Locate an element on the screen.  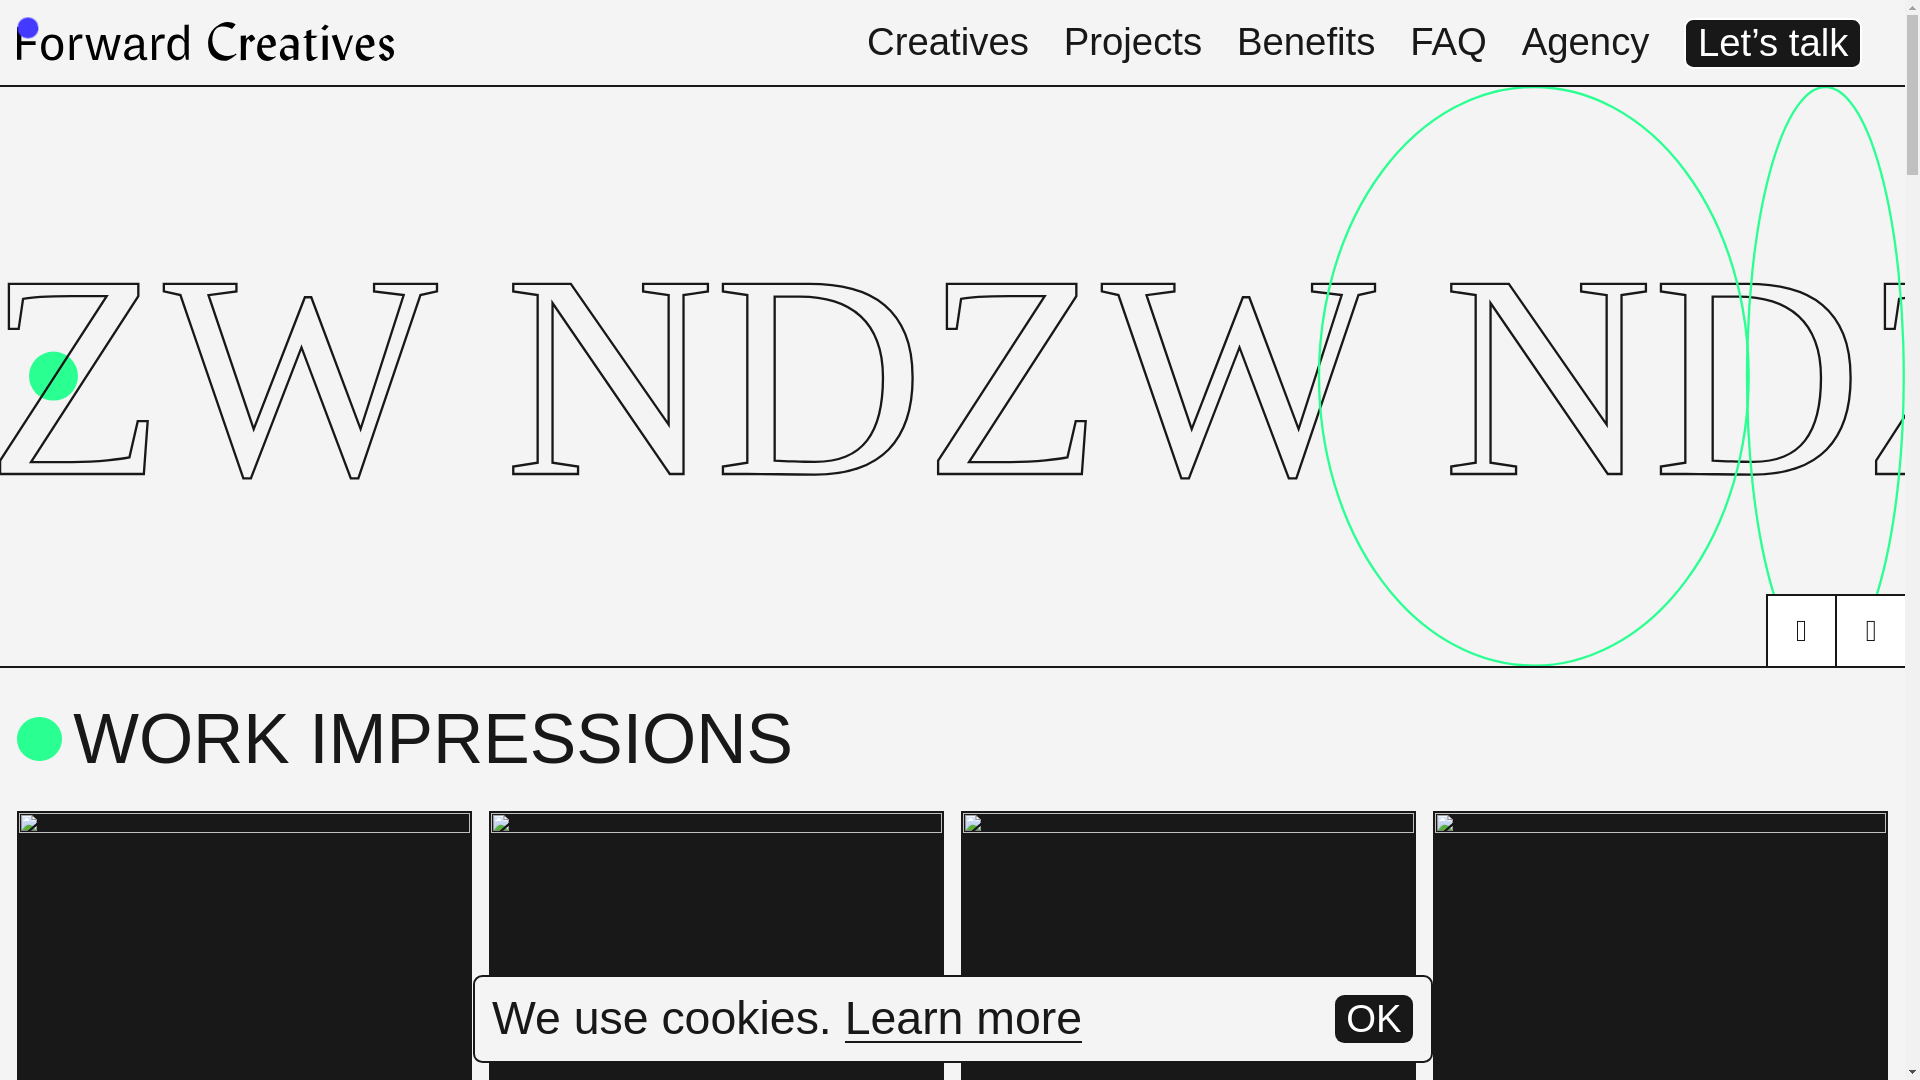
Creatives is located at coordinates (948, 41).